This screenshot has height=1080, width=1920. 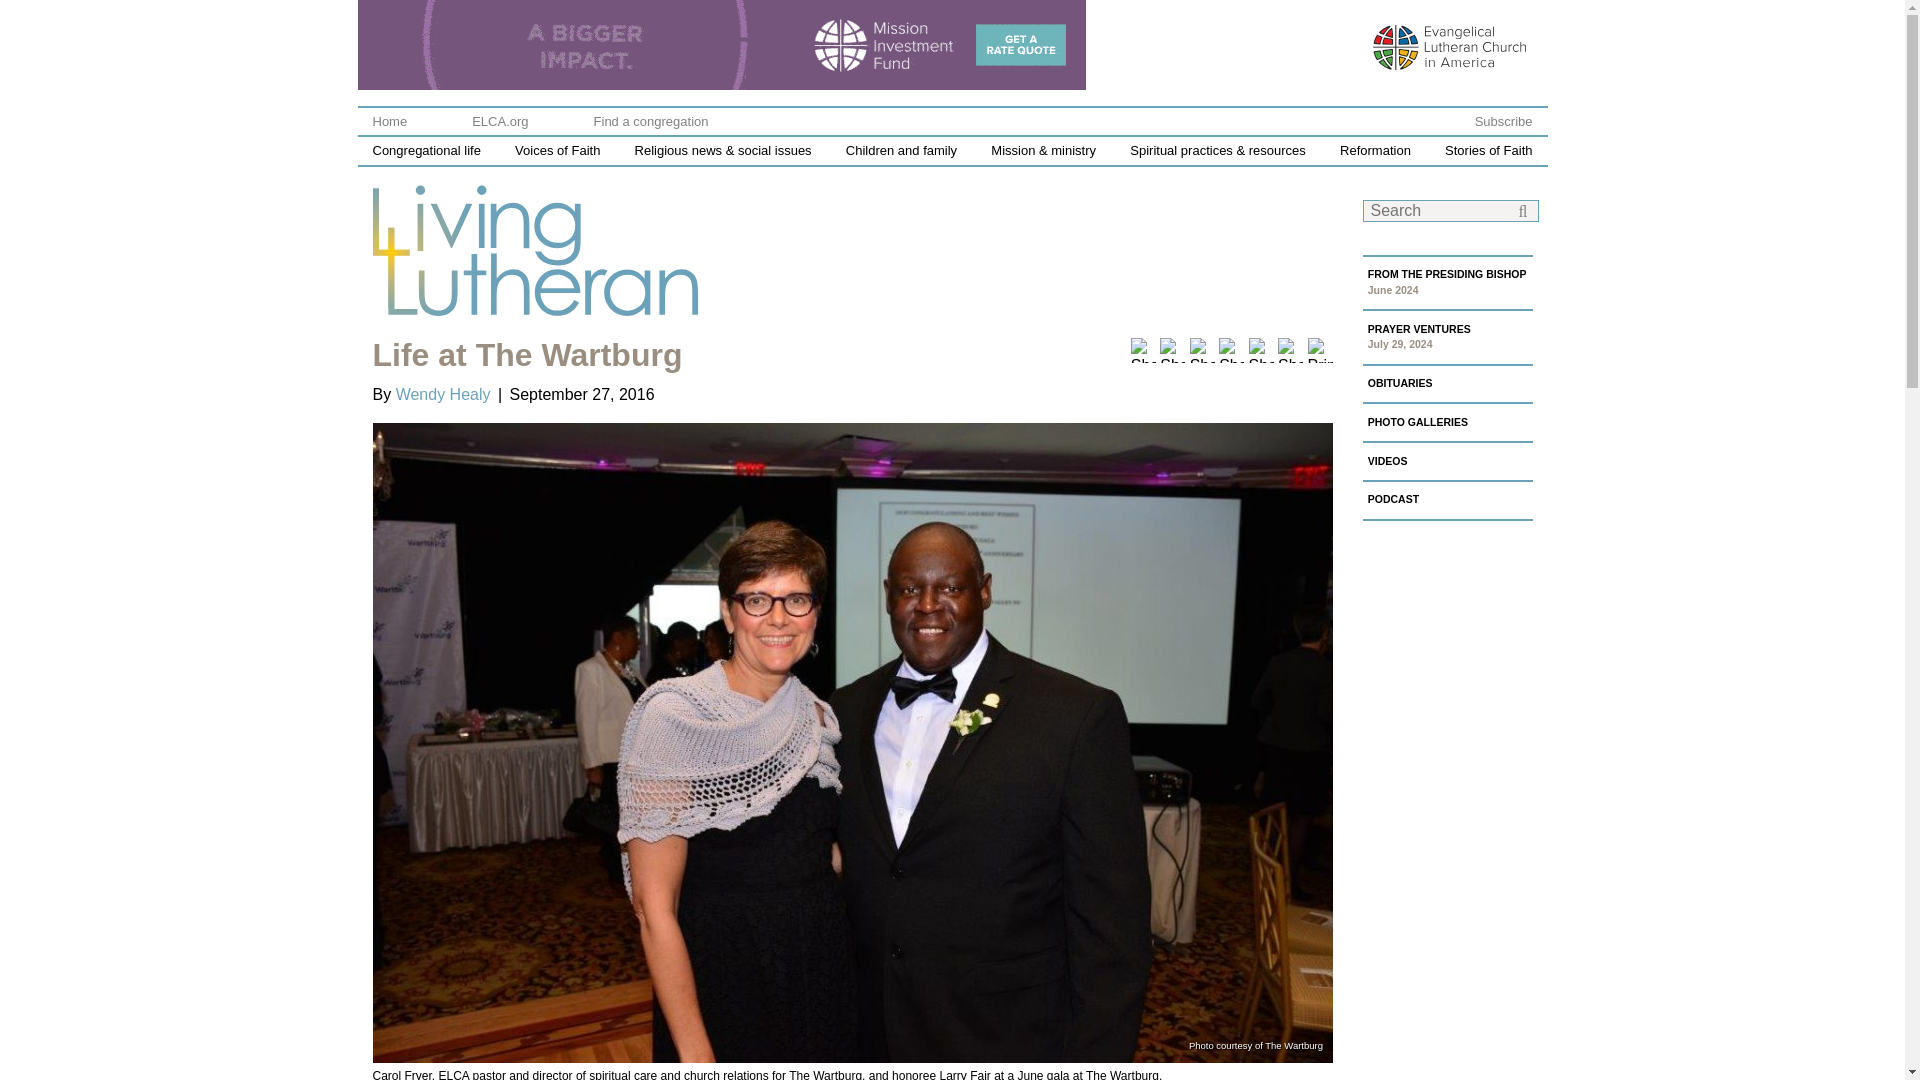 What do you see at coordinates (500, 122) in the screenshot?
I see `ELCA.org` at bounding box center [500, 122].